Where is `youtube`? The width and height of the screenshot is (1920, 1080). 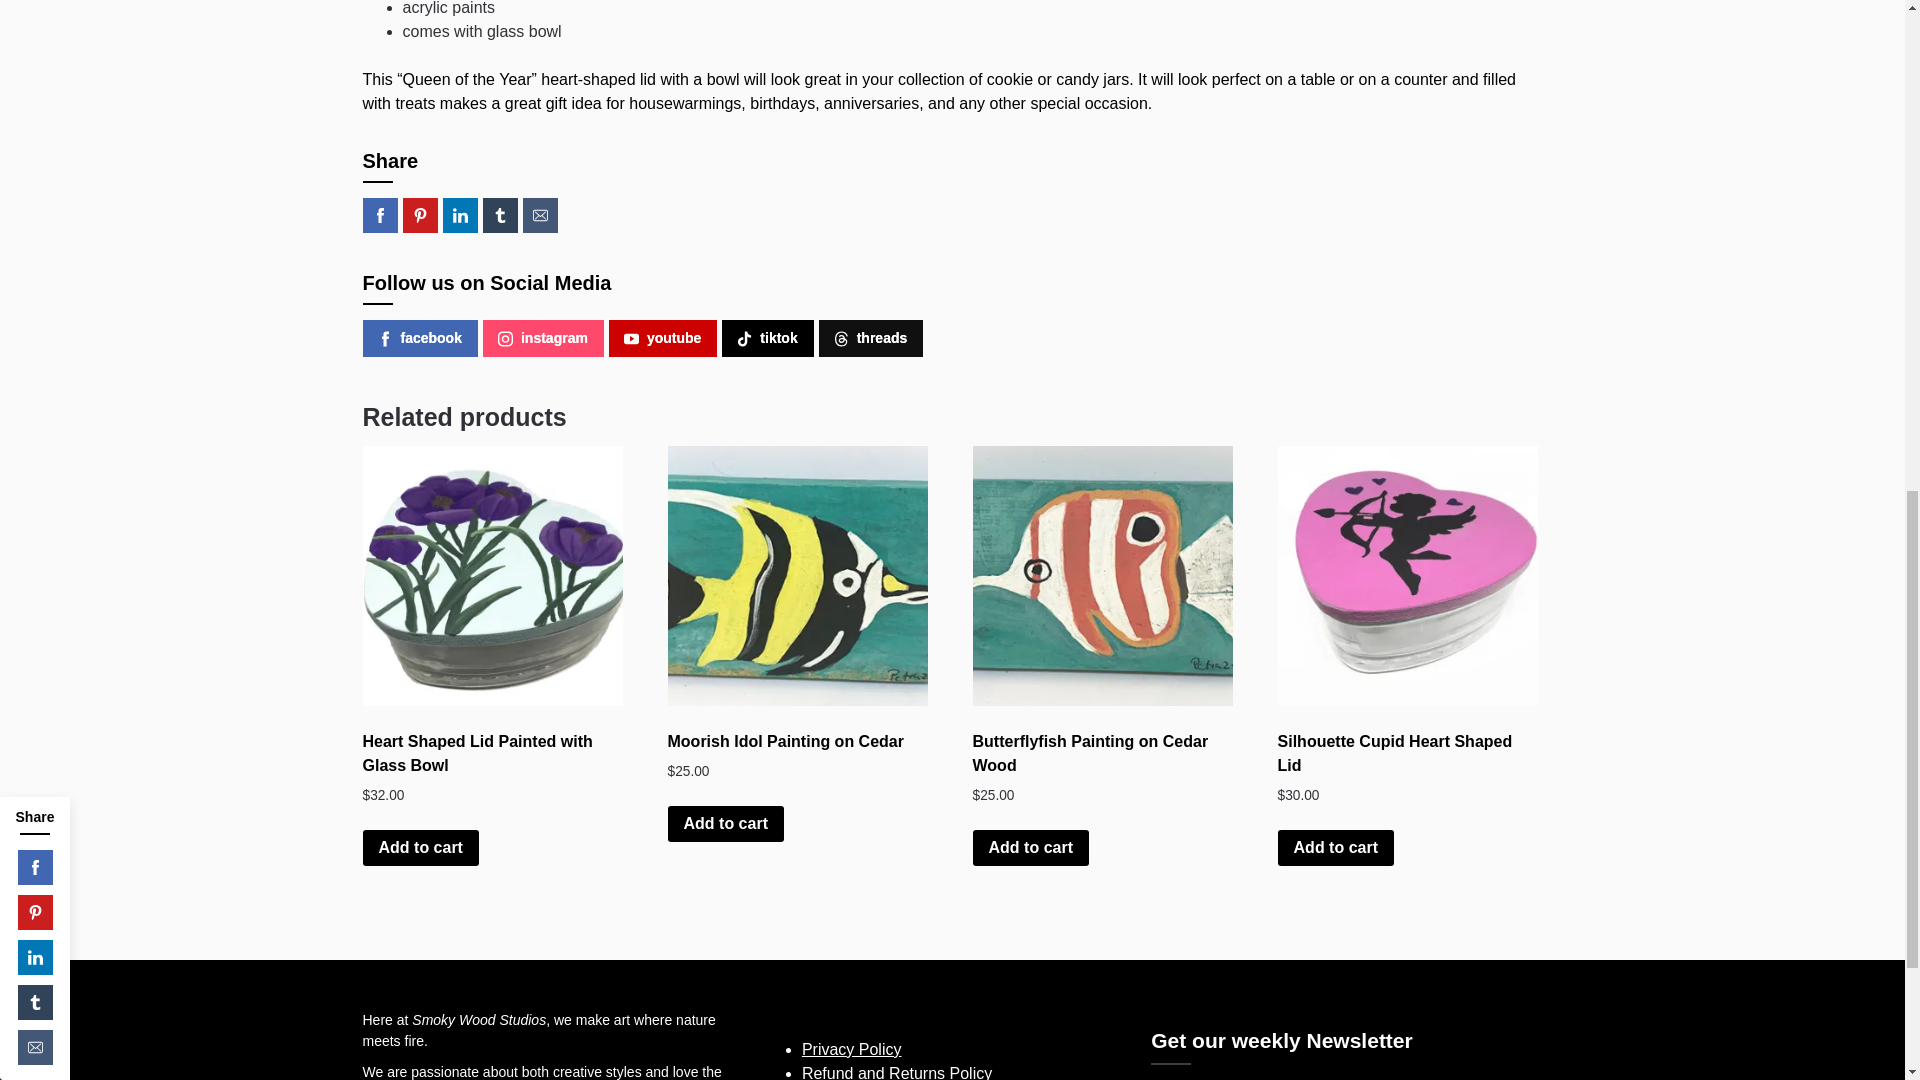 youtube is located at coordinates (662, 338).